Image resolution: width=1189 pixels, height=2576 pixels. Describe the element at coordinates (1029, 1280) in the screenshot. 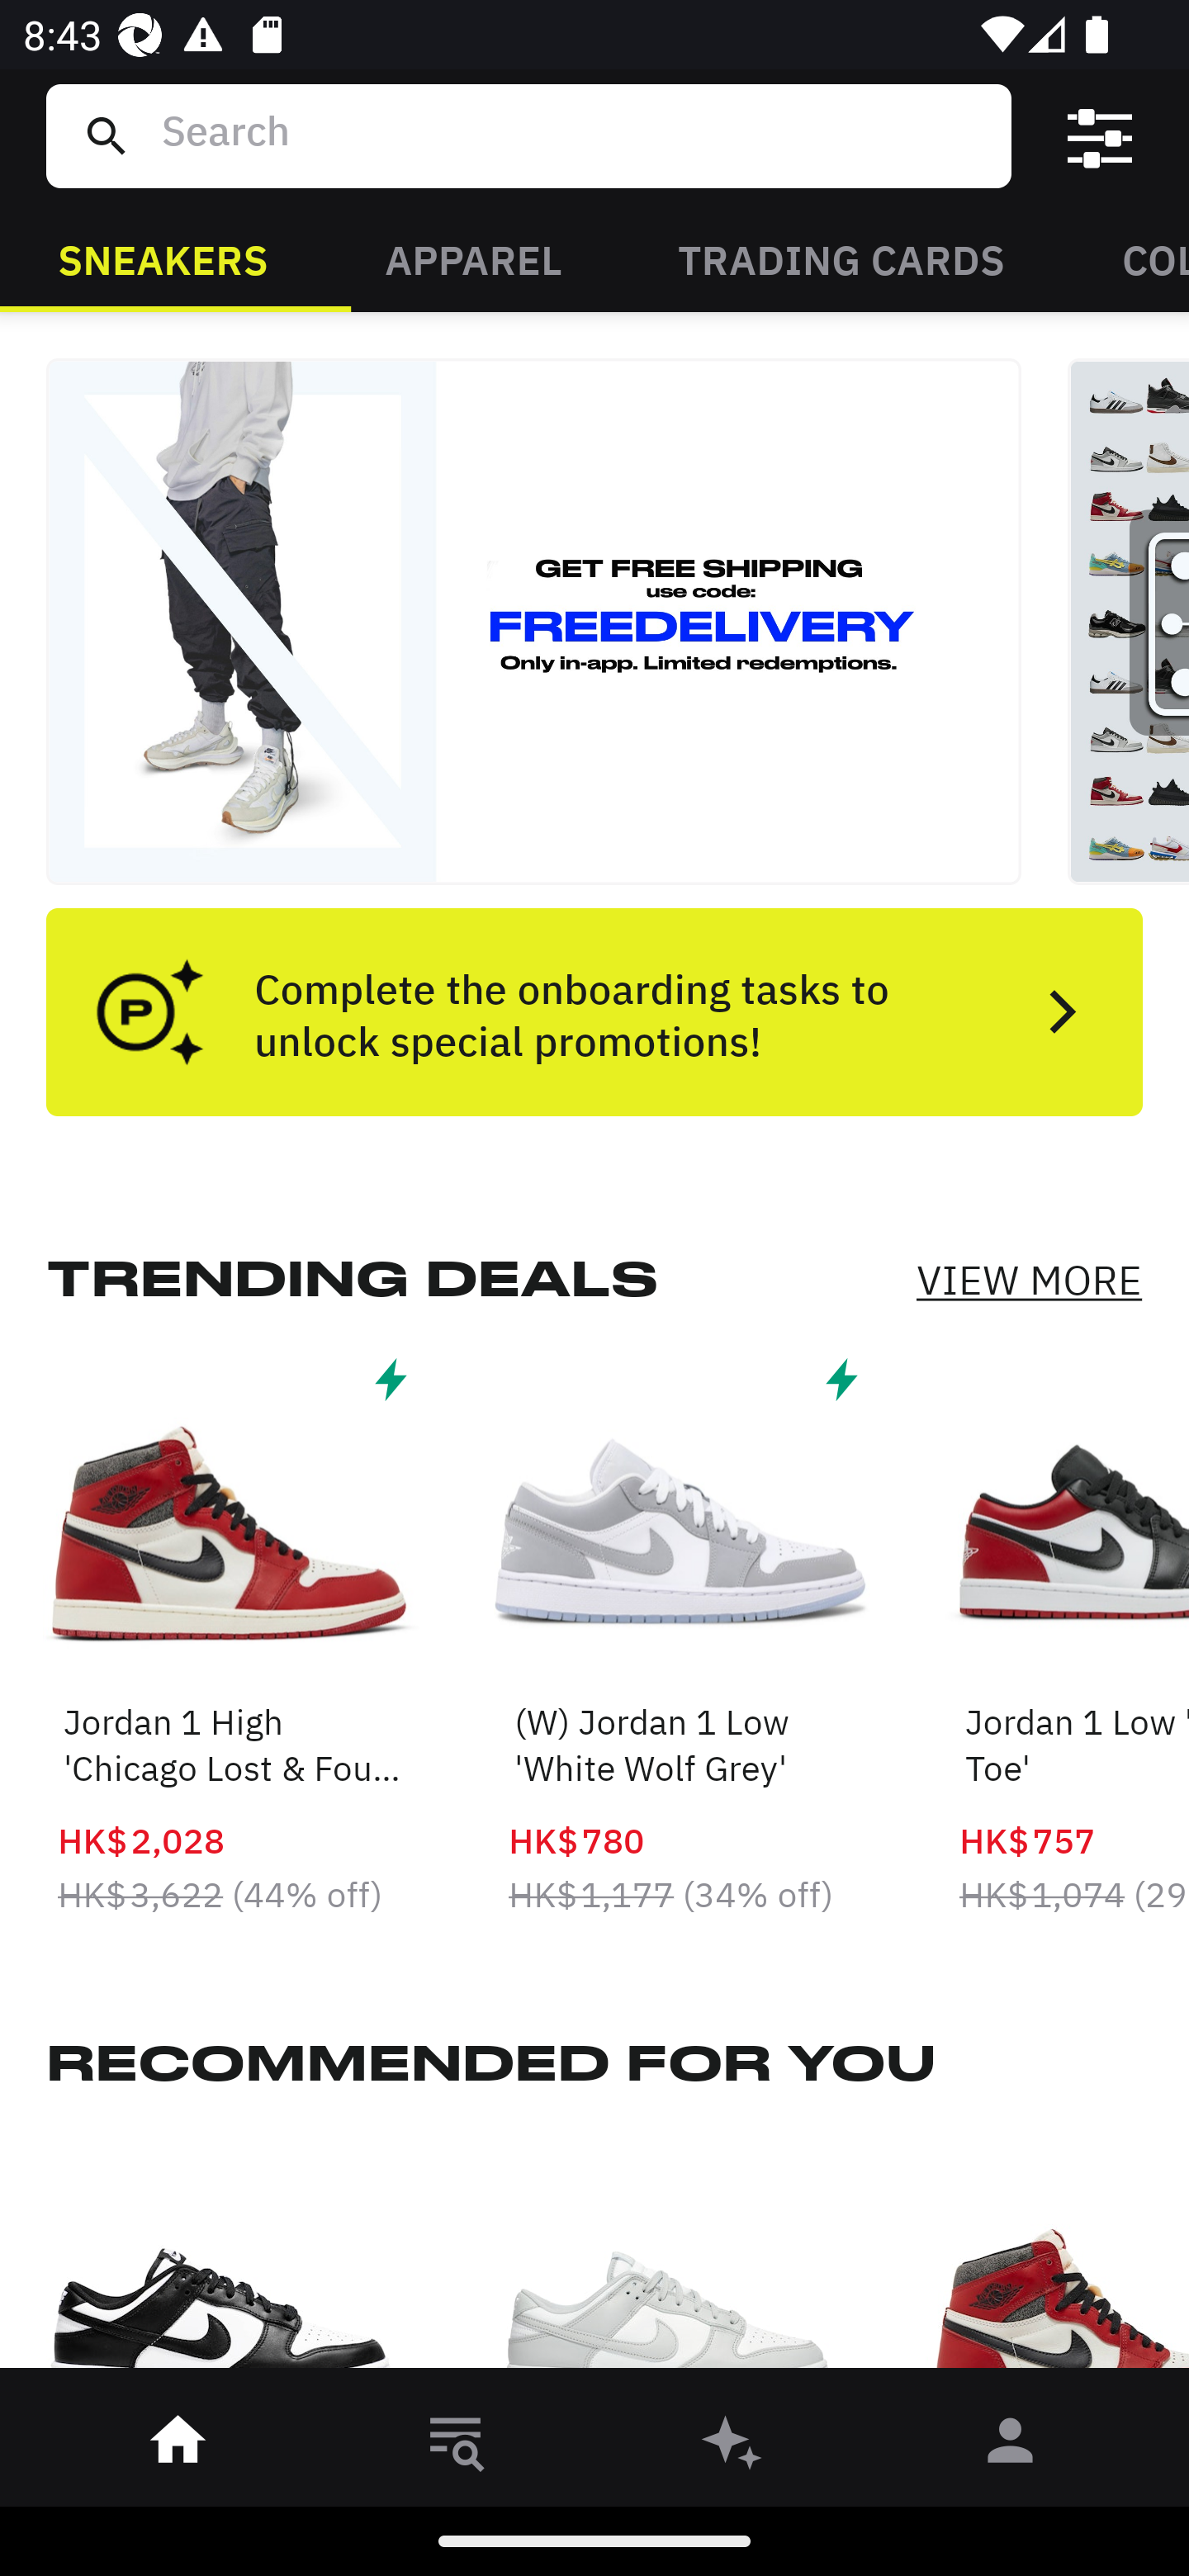

I see `VIEW MORE` at that location.